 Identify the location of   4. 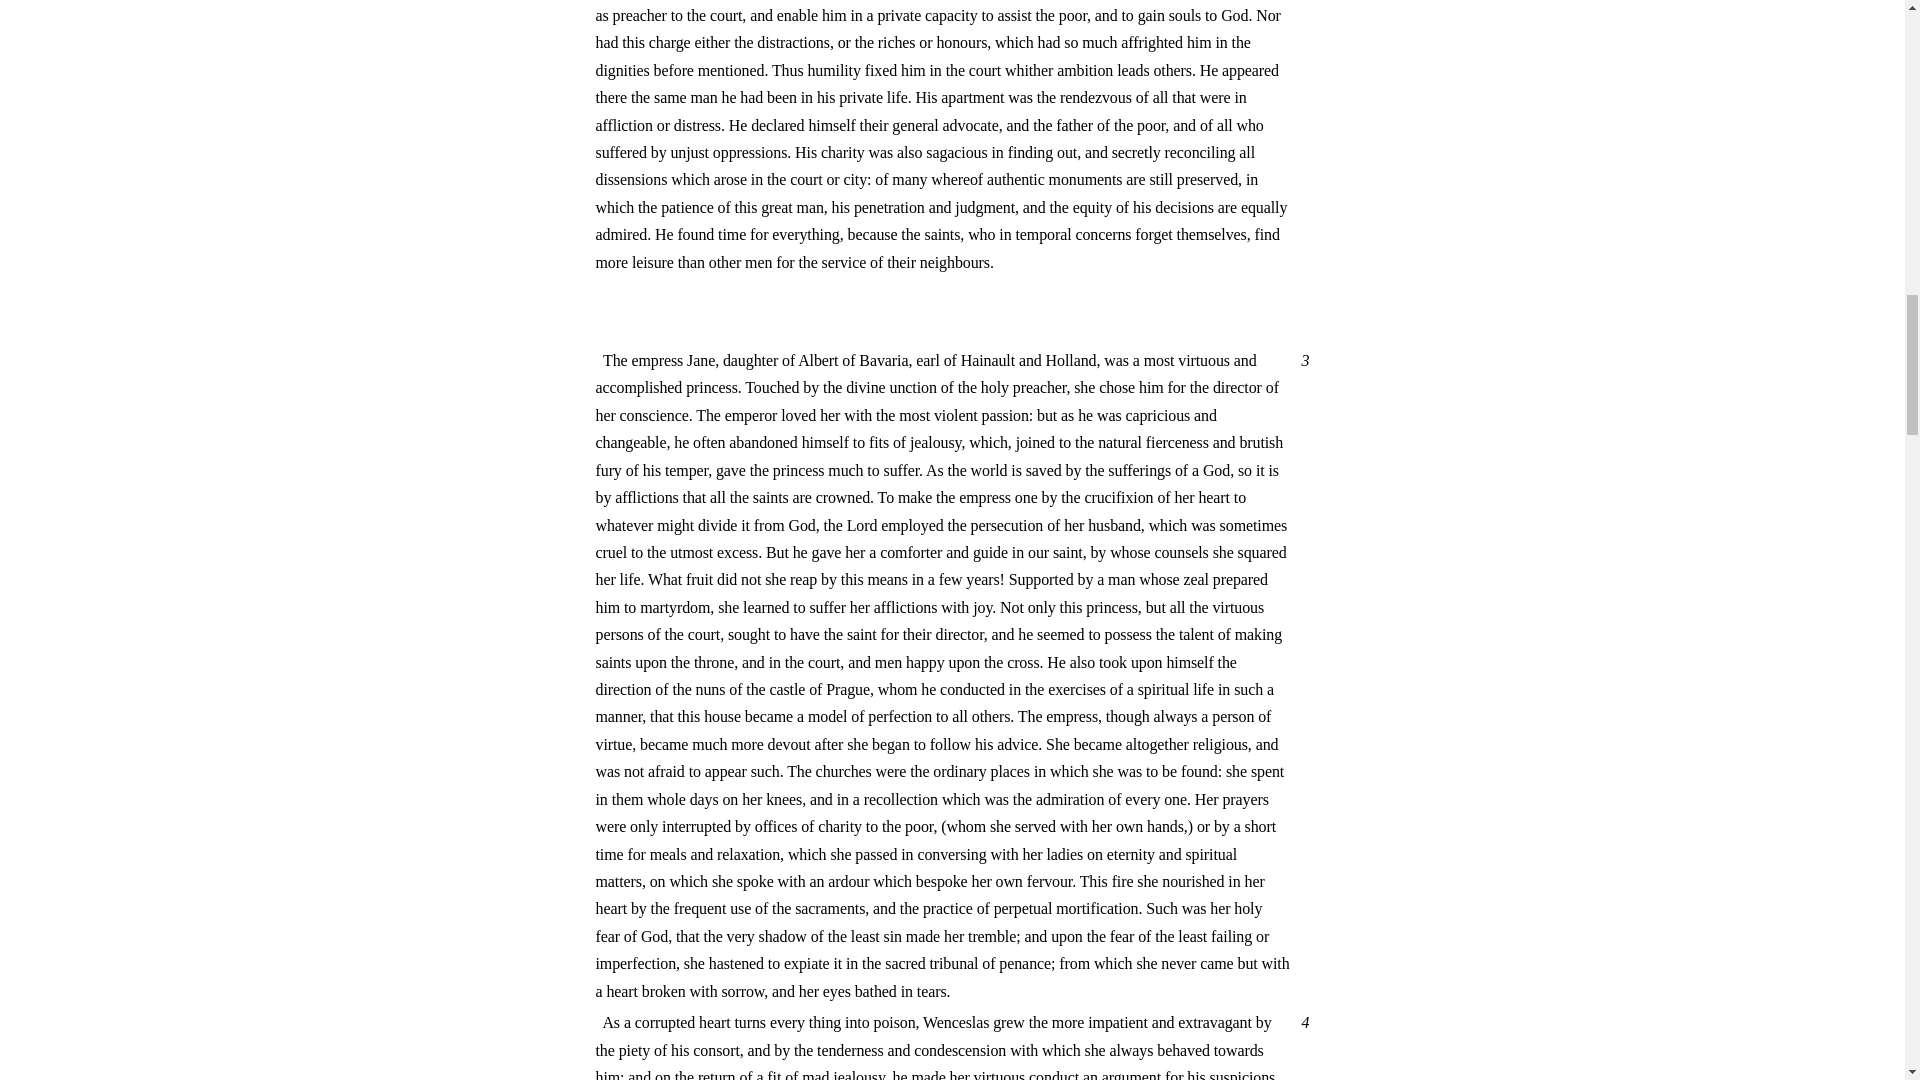
(1302, 1022).